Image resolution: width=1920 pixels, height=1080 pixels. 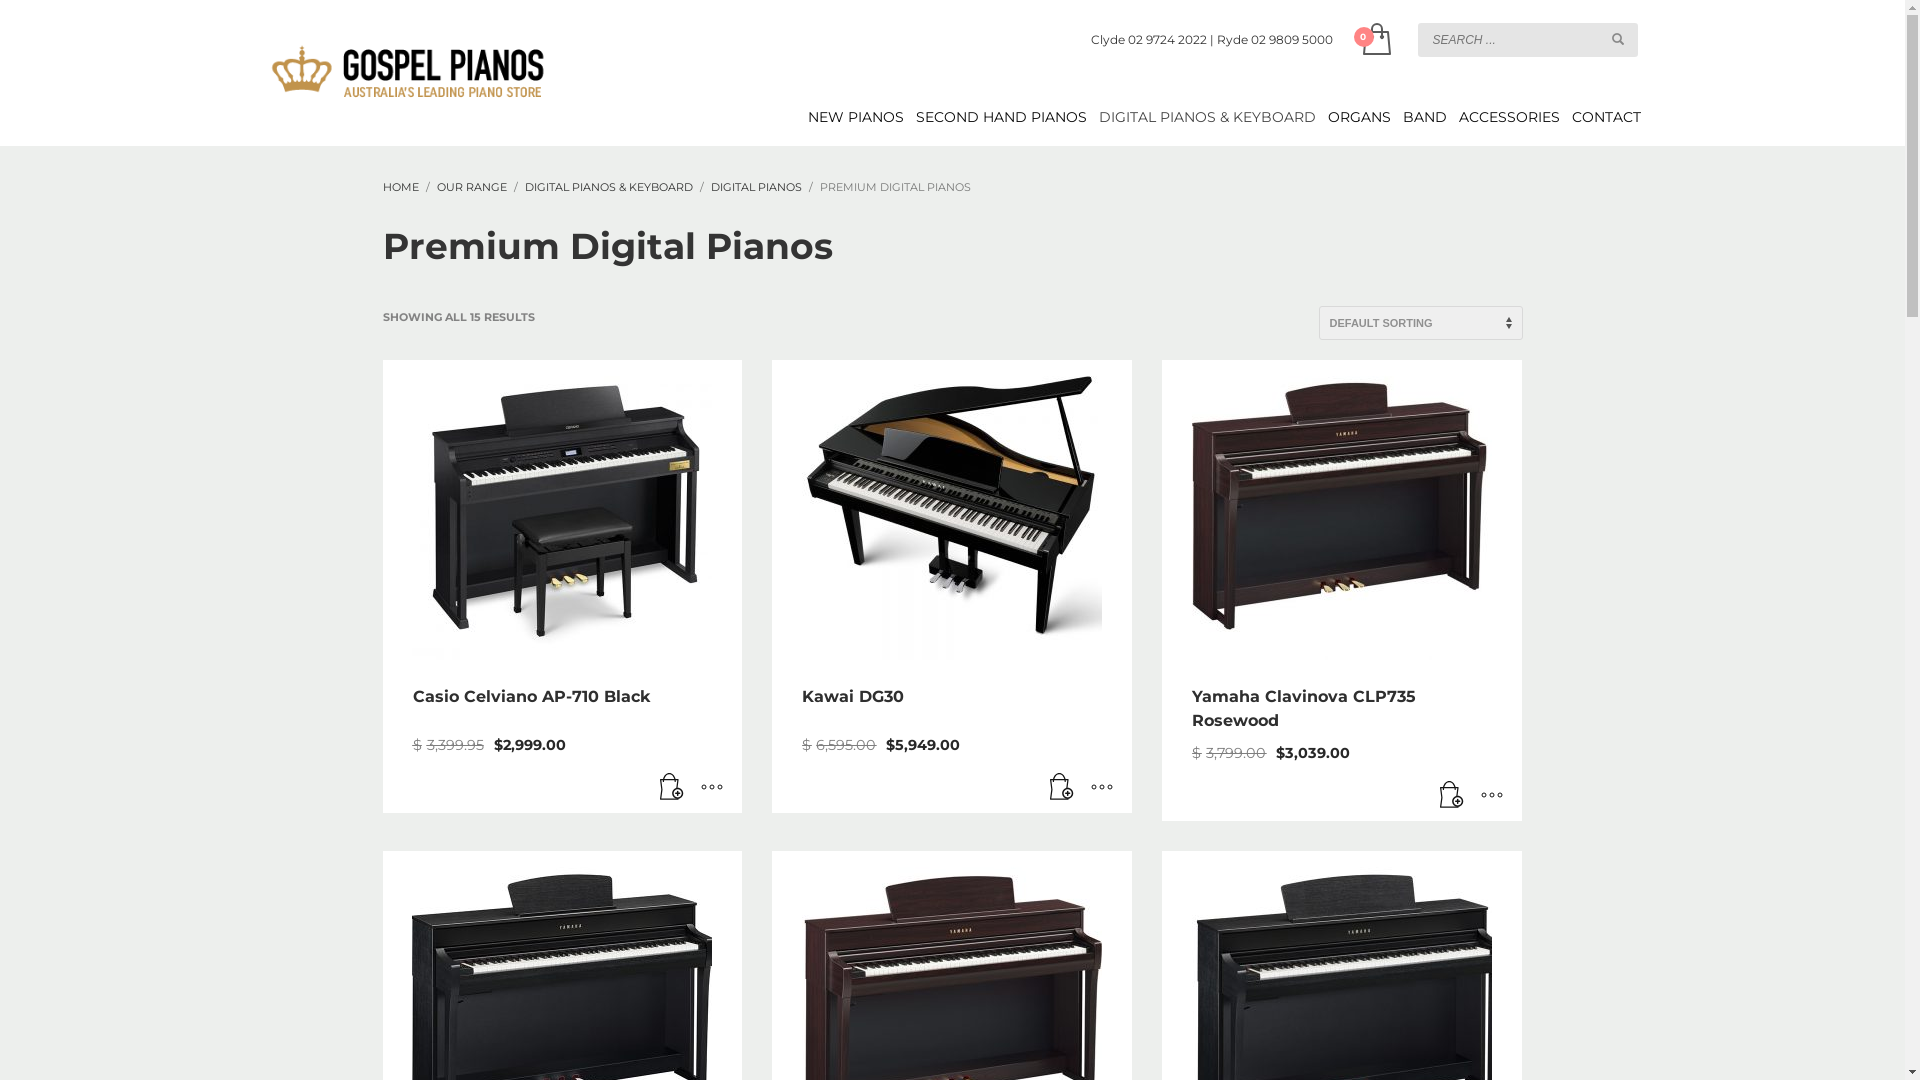 What do you see at coordinates (1500, 117) in the screenshot?
I see `ACCESSORIES` at bounding box center [1500, 117].